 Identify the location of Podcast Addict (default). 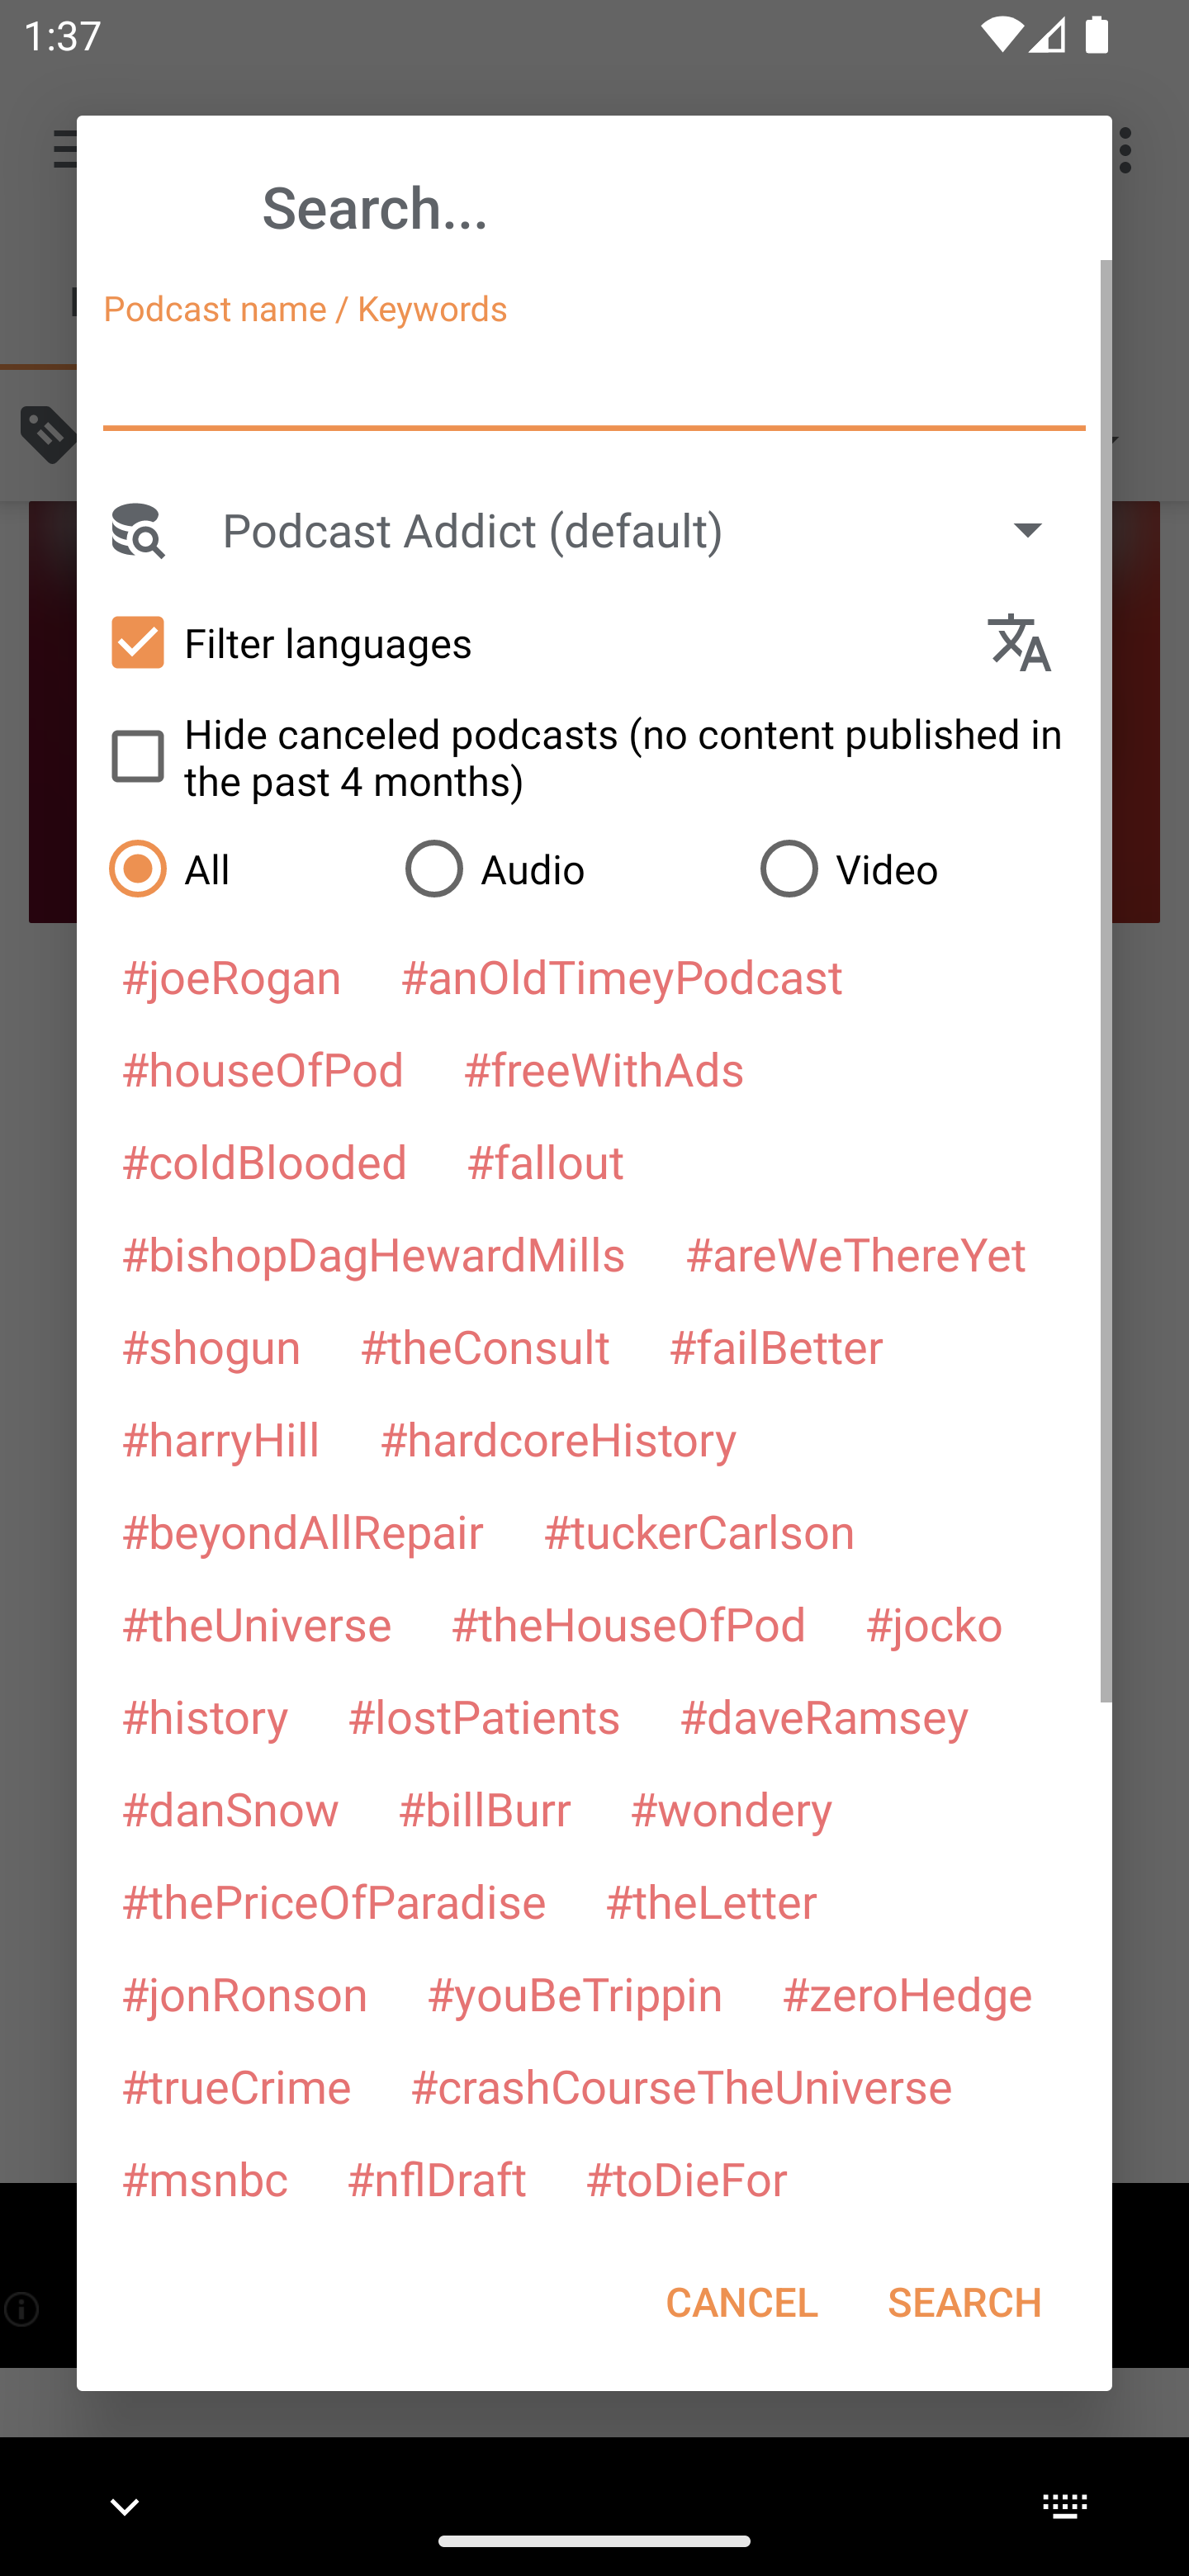
(647, 529).